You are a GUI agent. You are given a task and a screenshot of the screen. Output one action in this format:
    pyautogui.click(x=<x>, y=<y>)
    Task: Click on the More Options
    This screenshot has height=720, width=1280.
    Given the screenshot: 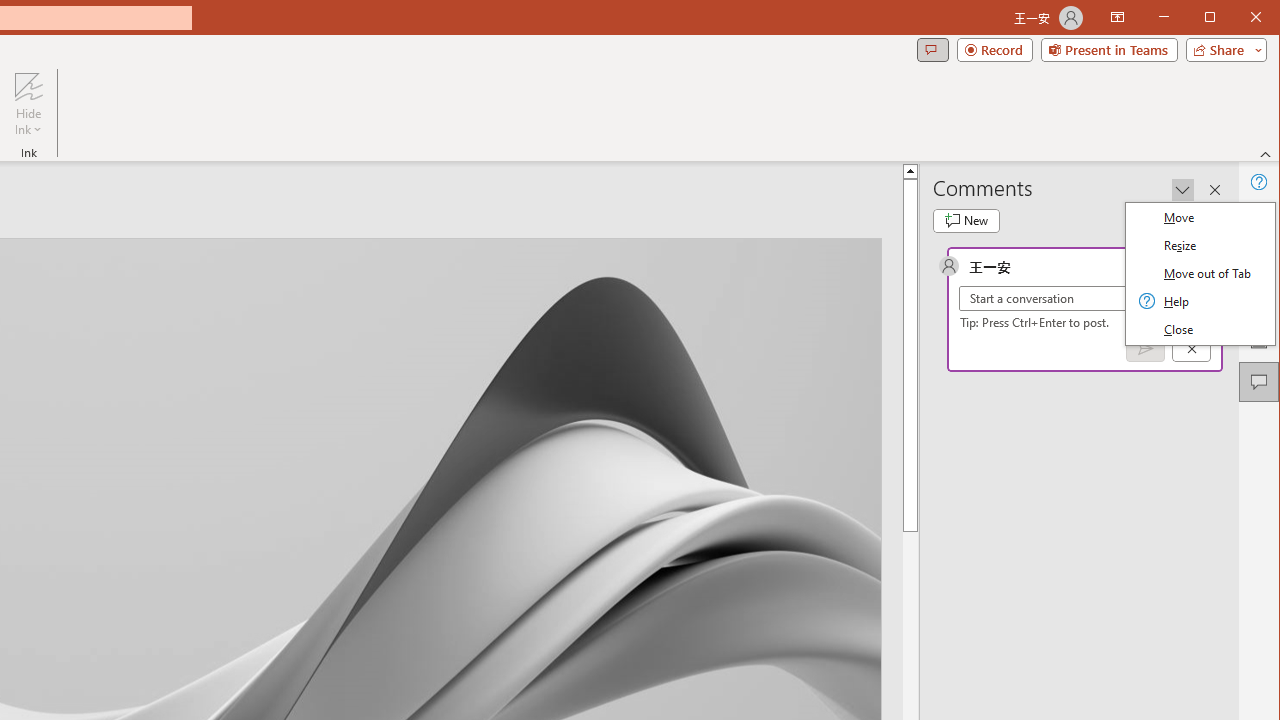 What is the action you would take?
    pyautogui.click(x=28, y=123)
    